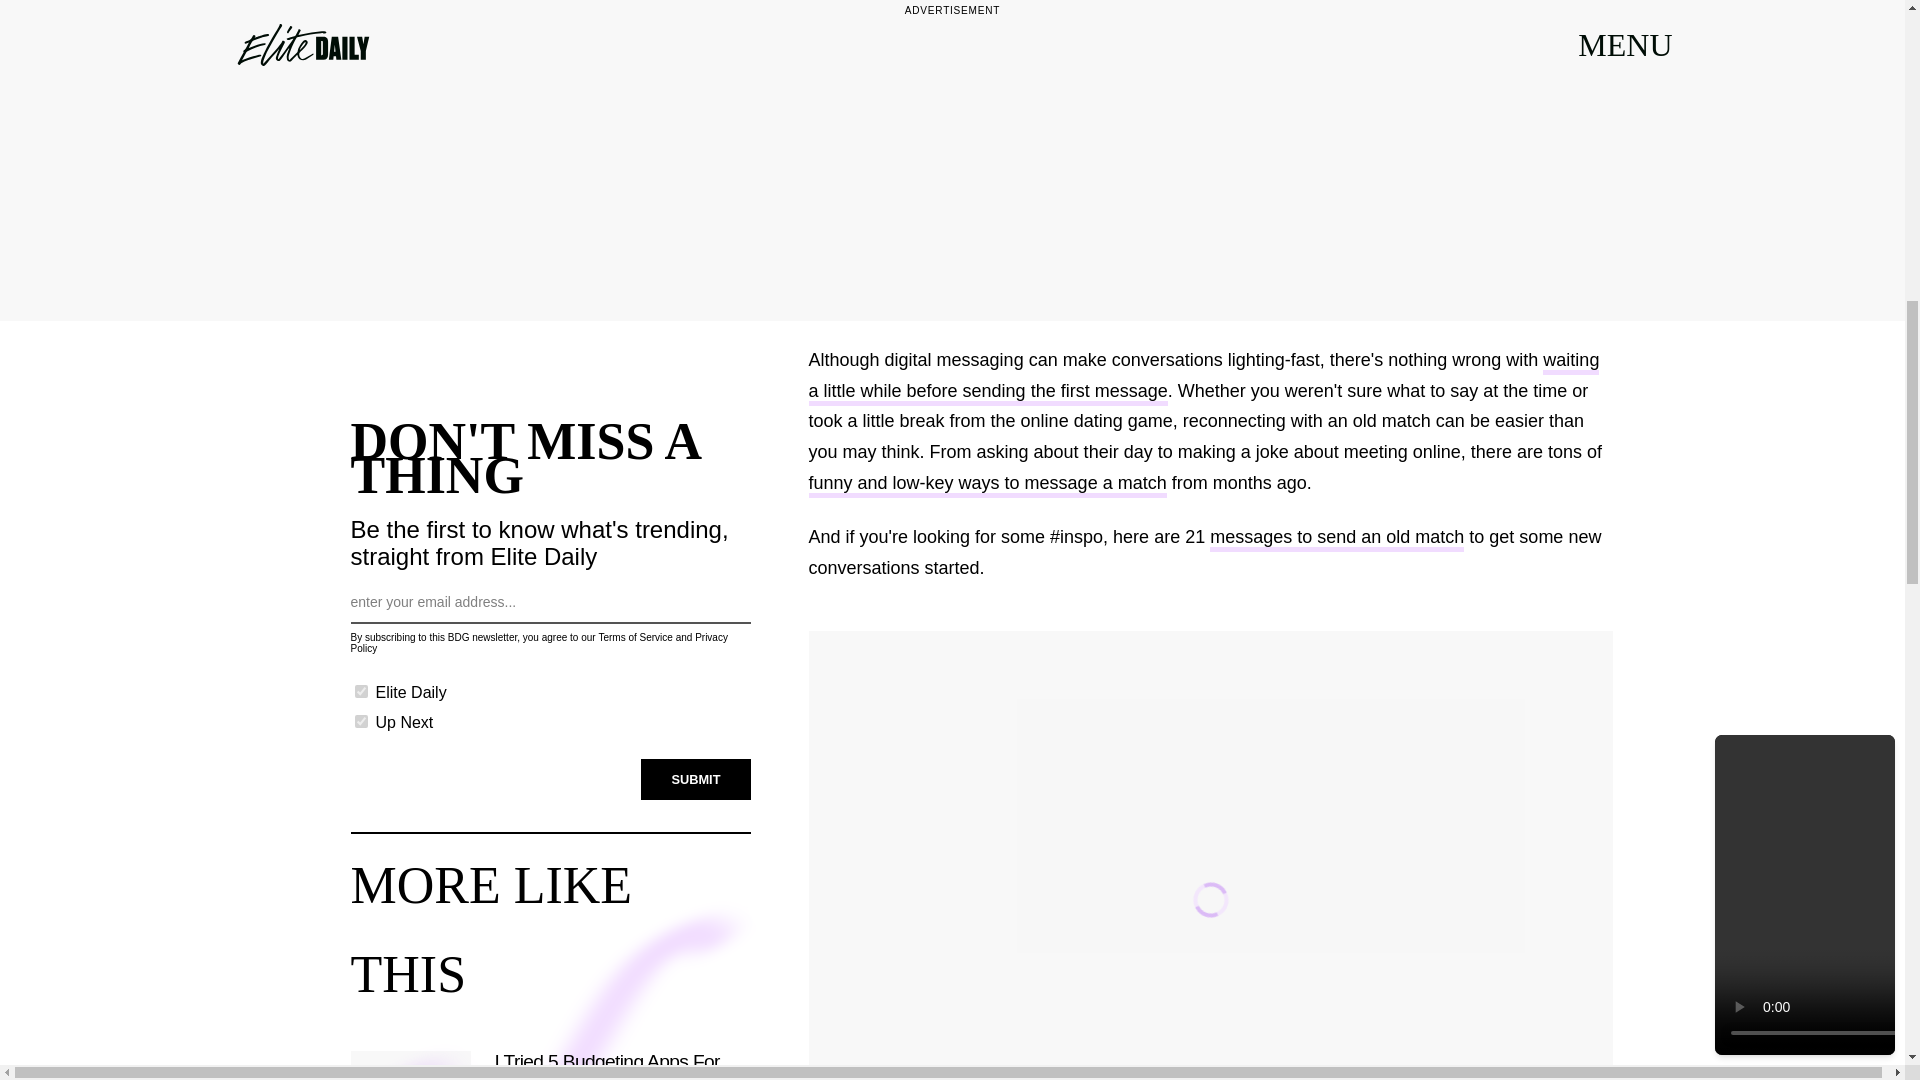 This screenshot has height=1080, width=1920. Describe the element at coordinates (696, 780) in the screenshot. I see `SUBMIT` at that location.